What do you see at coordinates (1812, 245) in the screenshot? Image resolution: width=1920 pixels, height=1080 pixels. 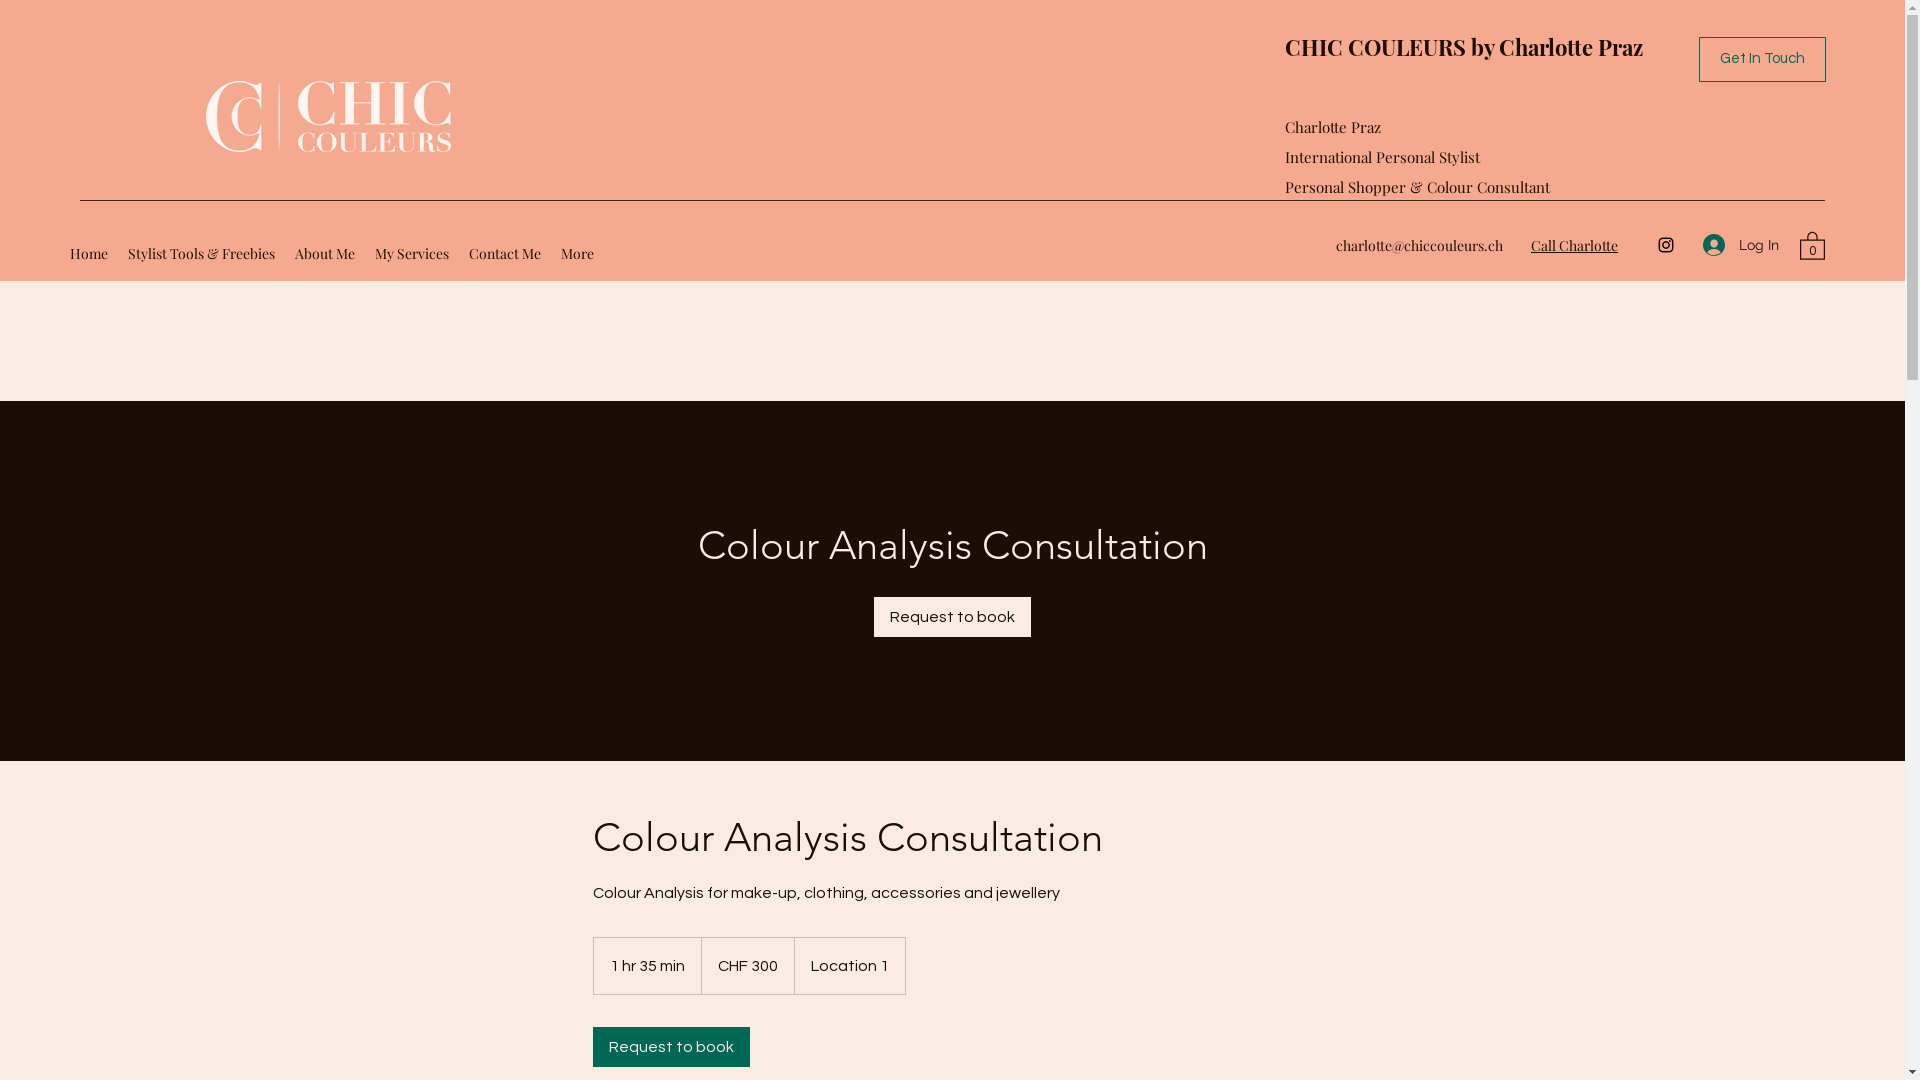 I see `0` at bounding box center [1812, 245].